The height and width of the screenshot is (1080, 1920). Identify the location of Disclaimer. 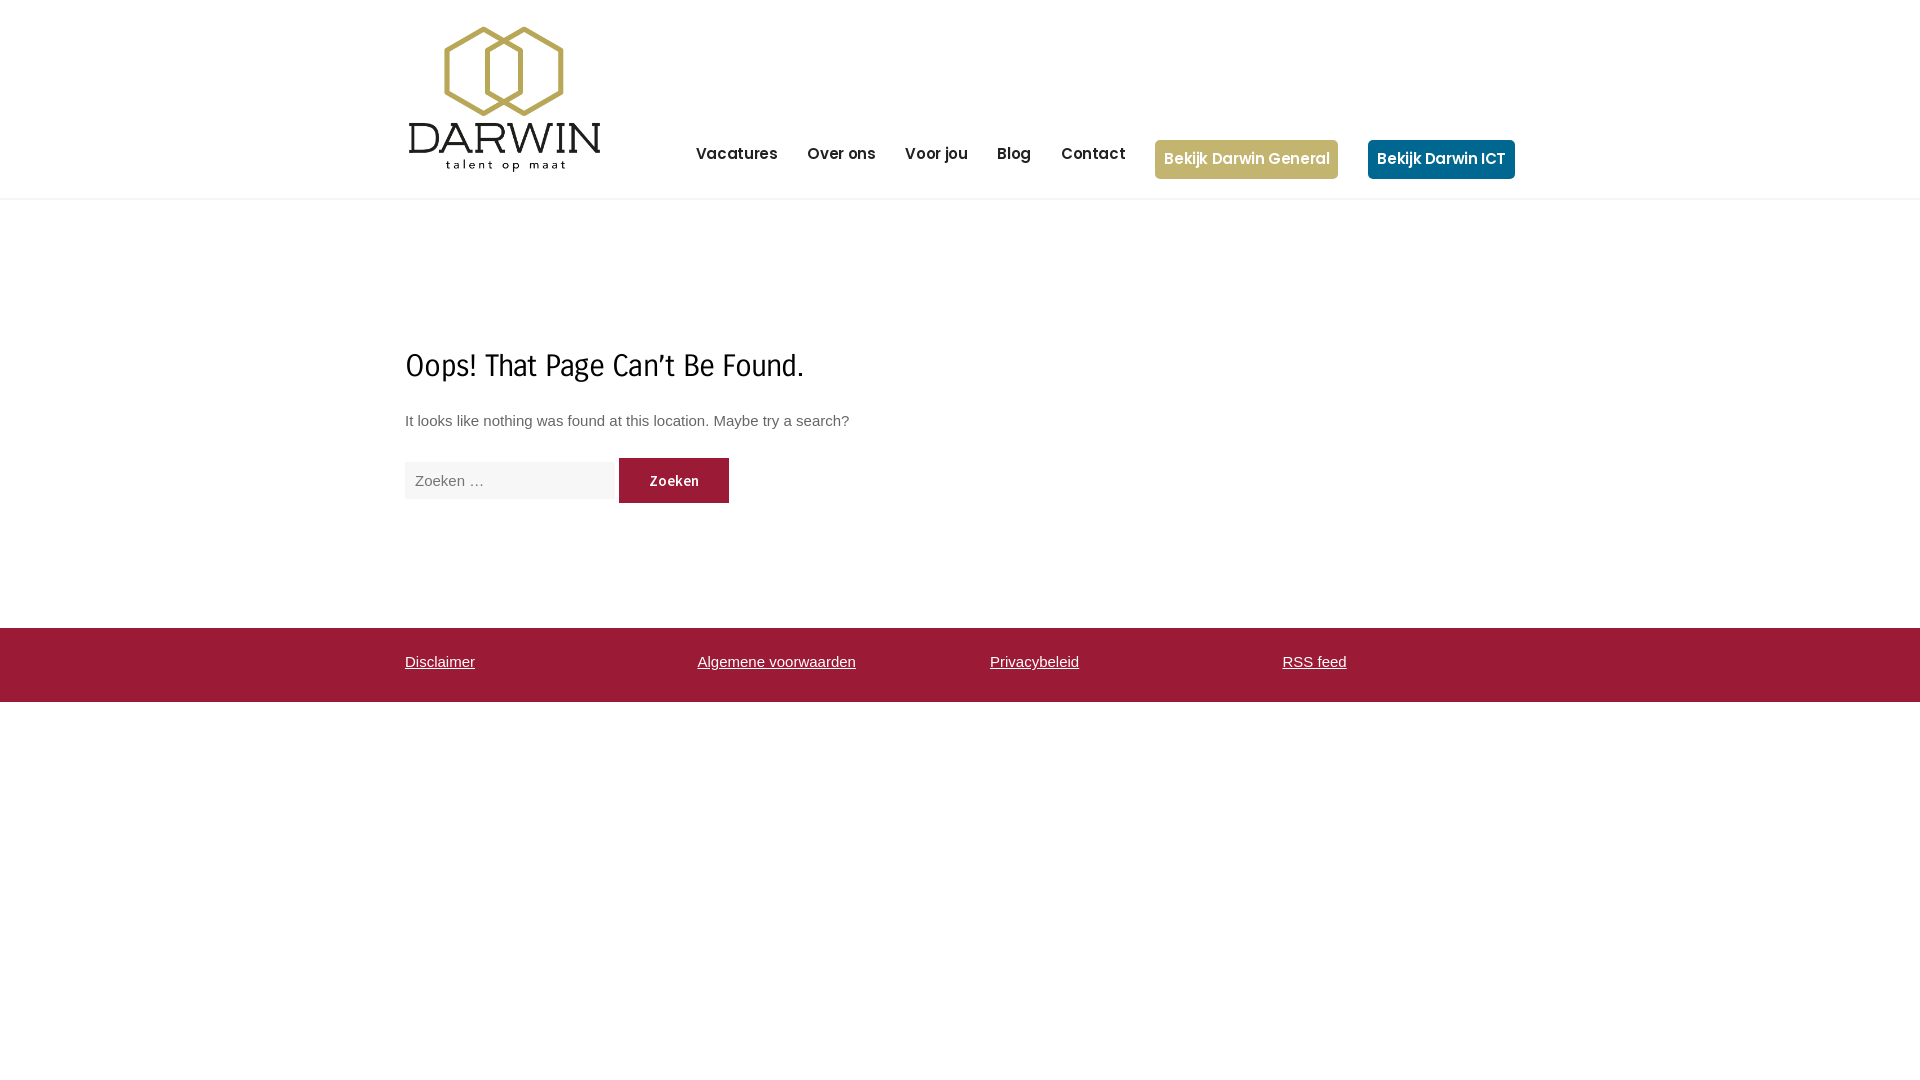
(440, 662).